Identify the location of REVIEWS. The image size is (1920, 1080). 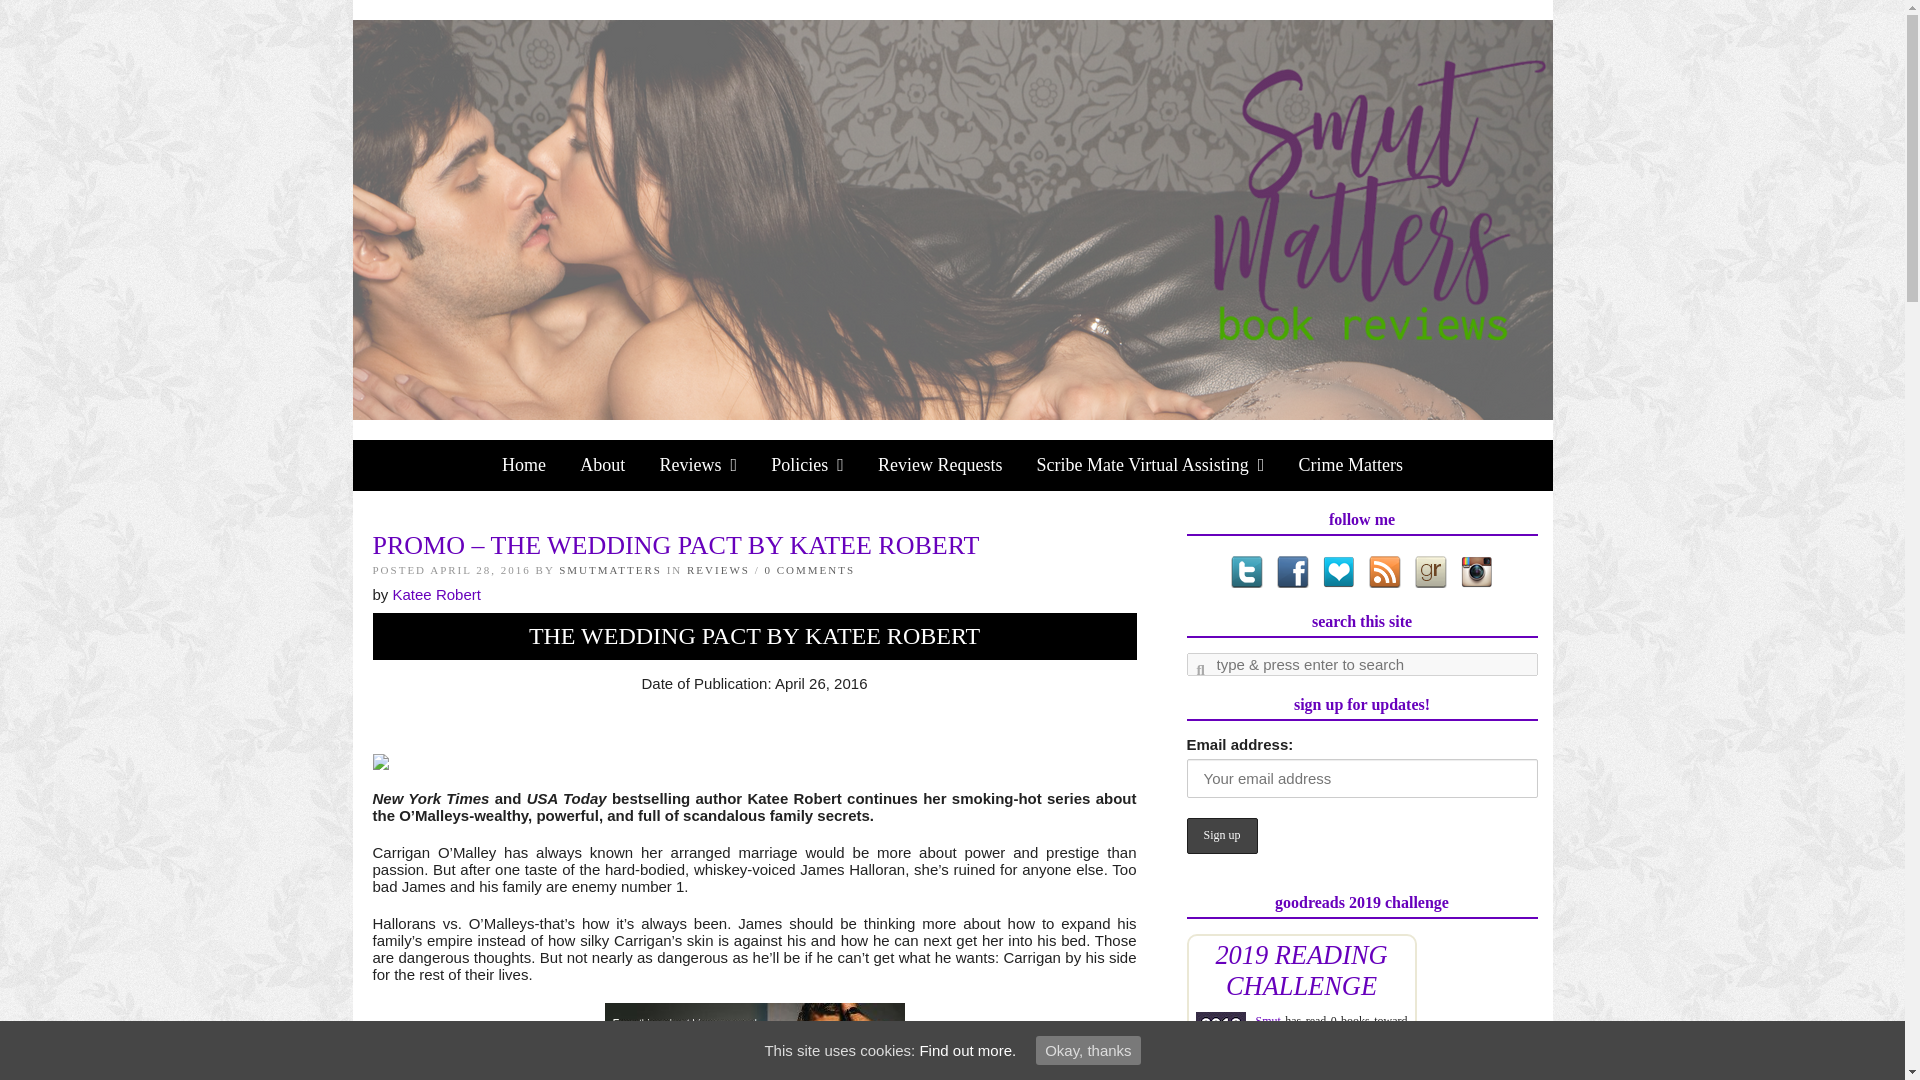
(718, 569).